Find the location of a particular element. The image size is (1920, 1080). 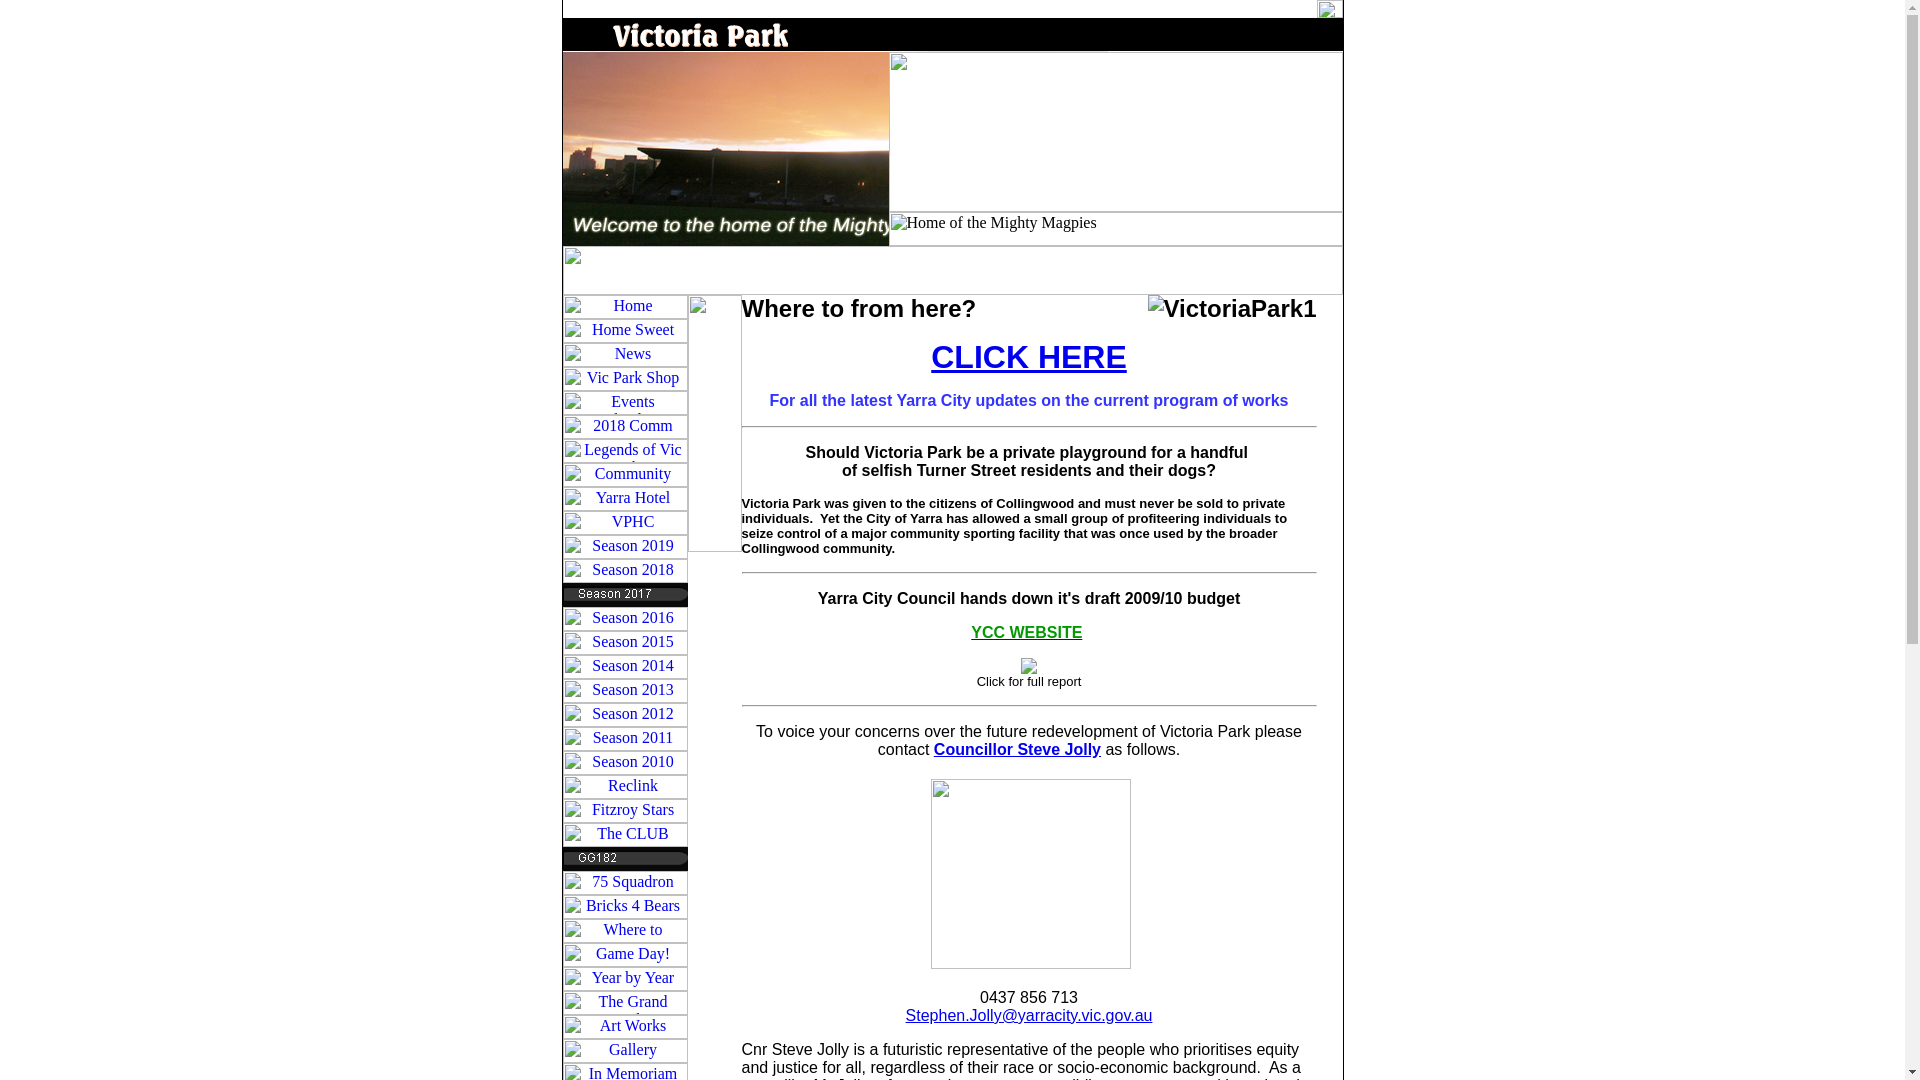

Season 2011 is located at coordinates (624, 739).